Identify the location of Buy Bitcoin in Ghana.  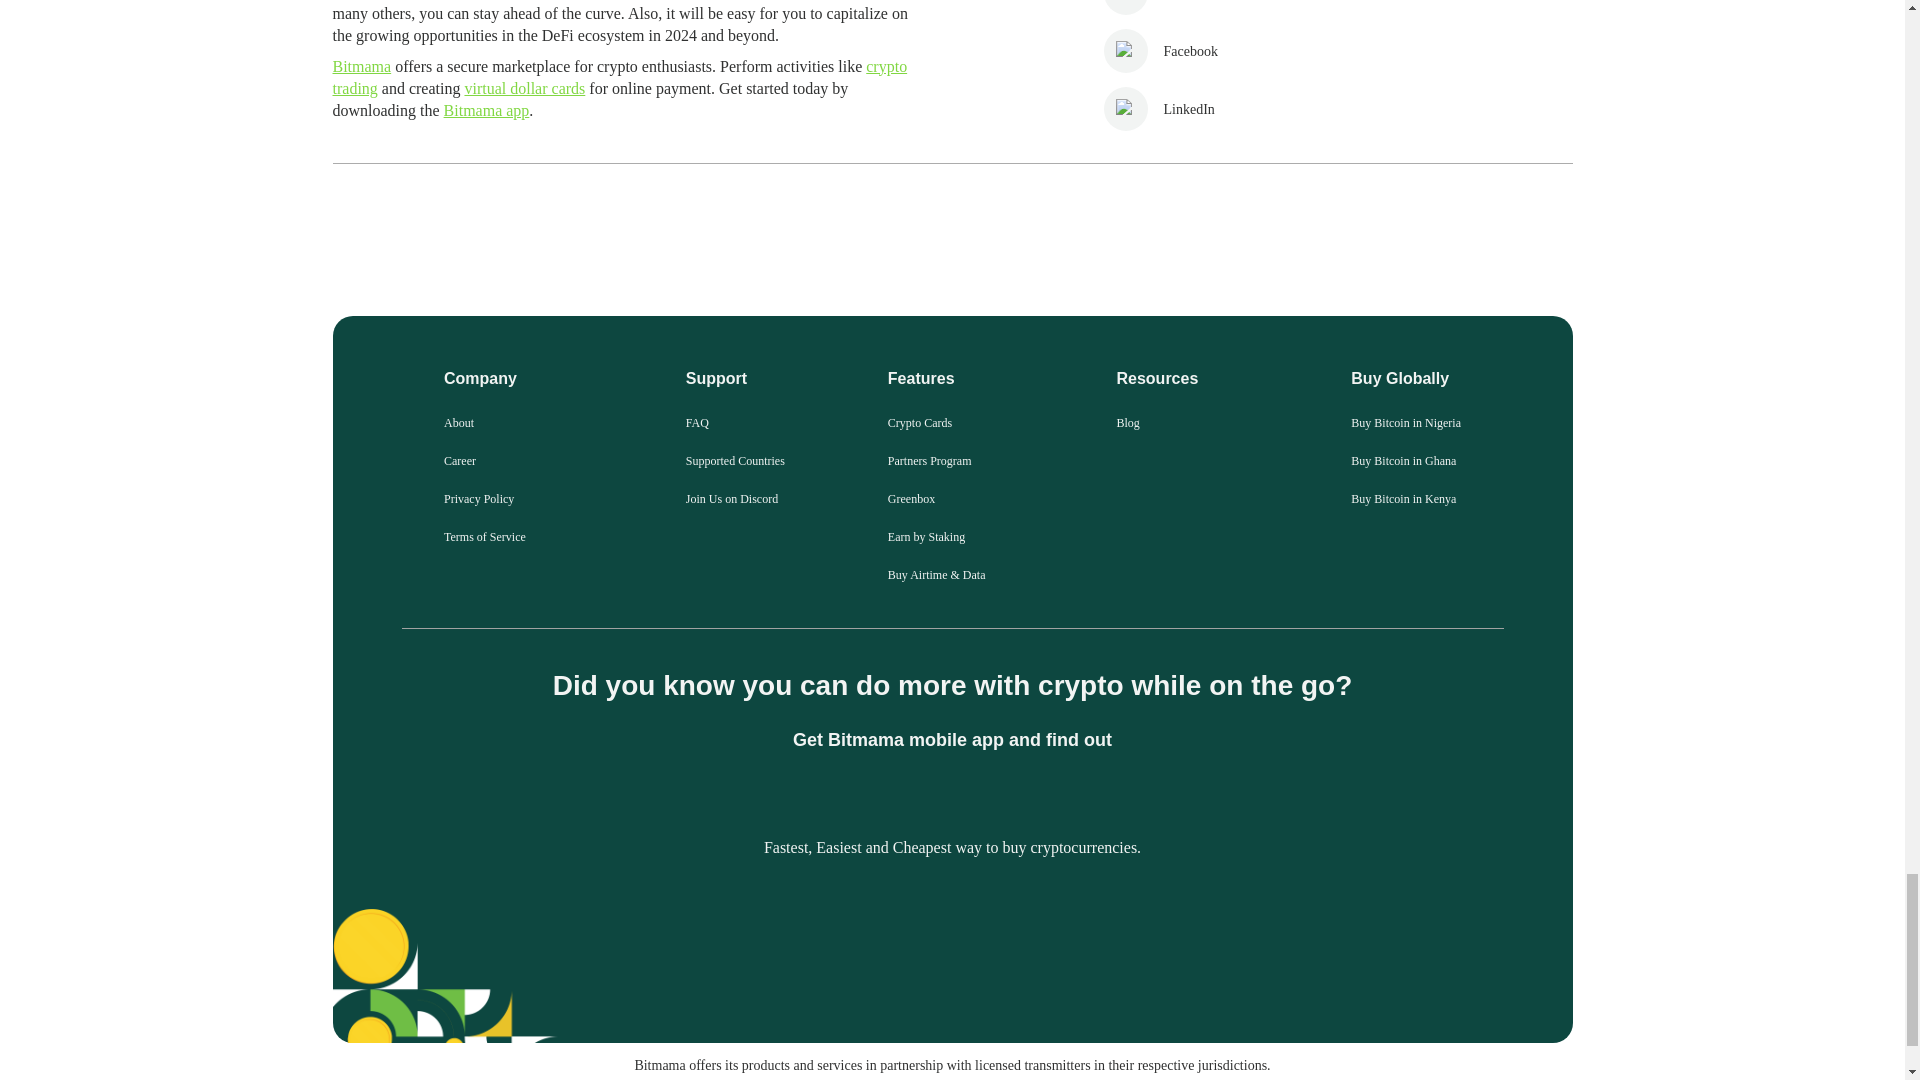
(1403, 460).